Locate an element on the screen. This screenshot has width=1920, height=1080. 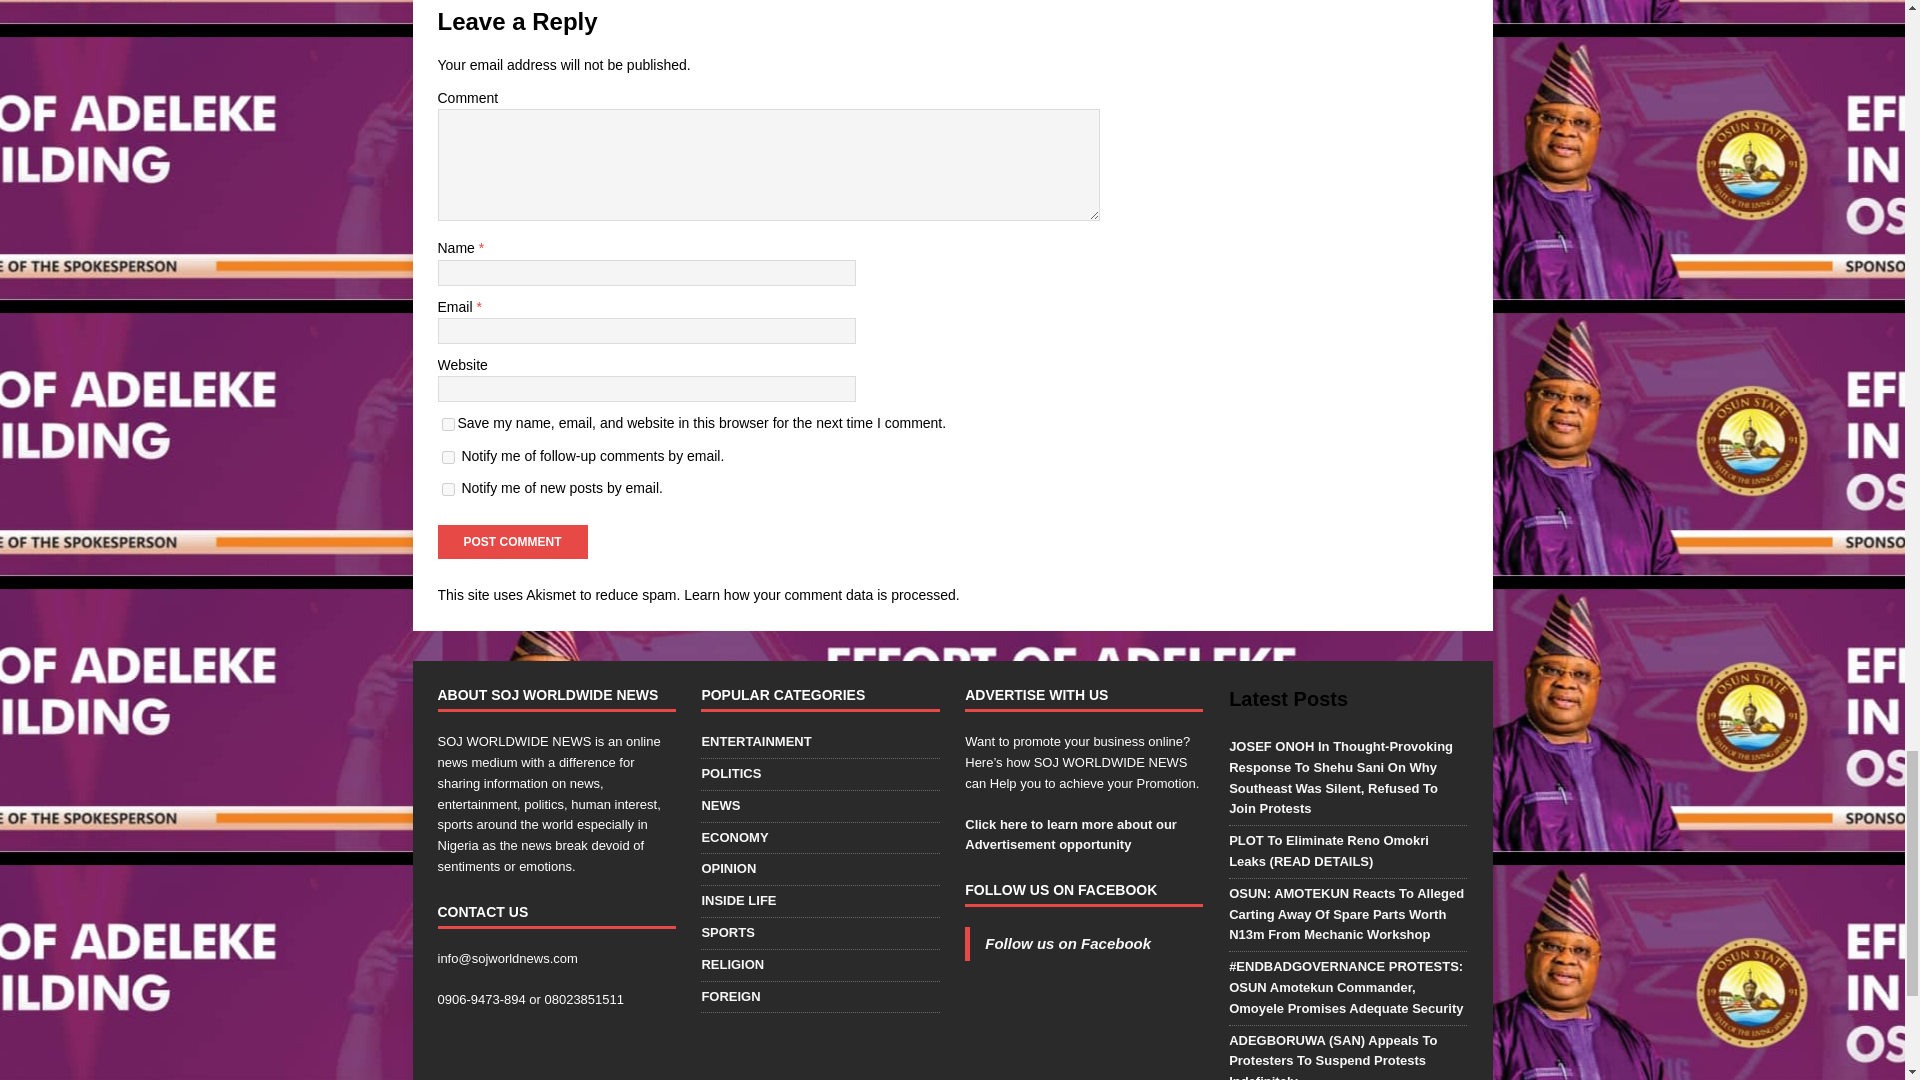
yes is located at coordinates (448, 424).